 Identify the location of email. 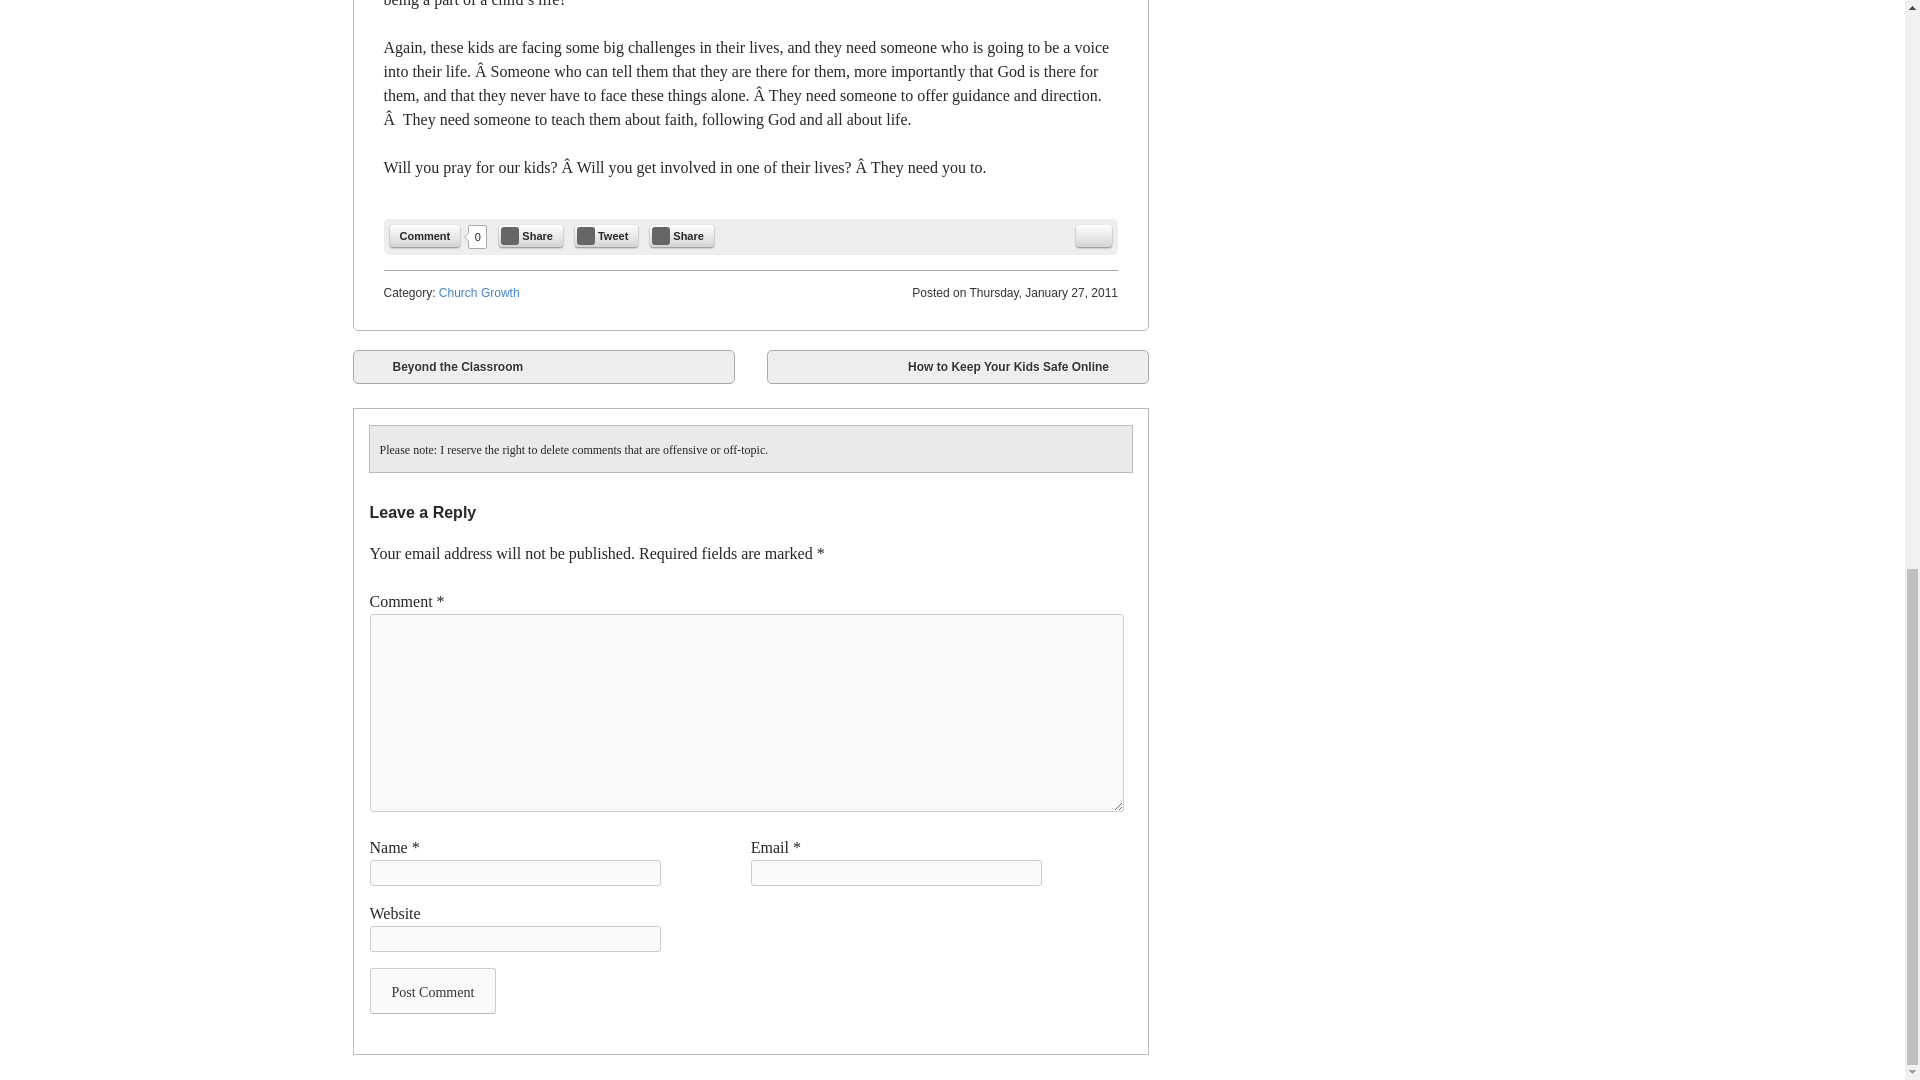
(1093, 236).